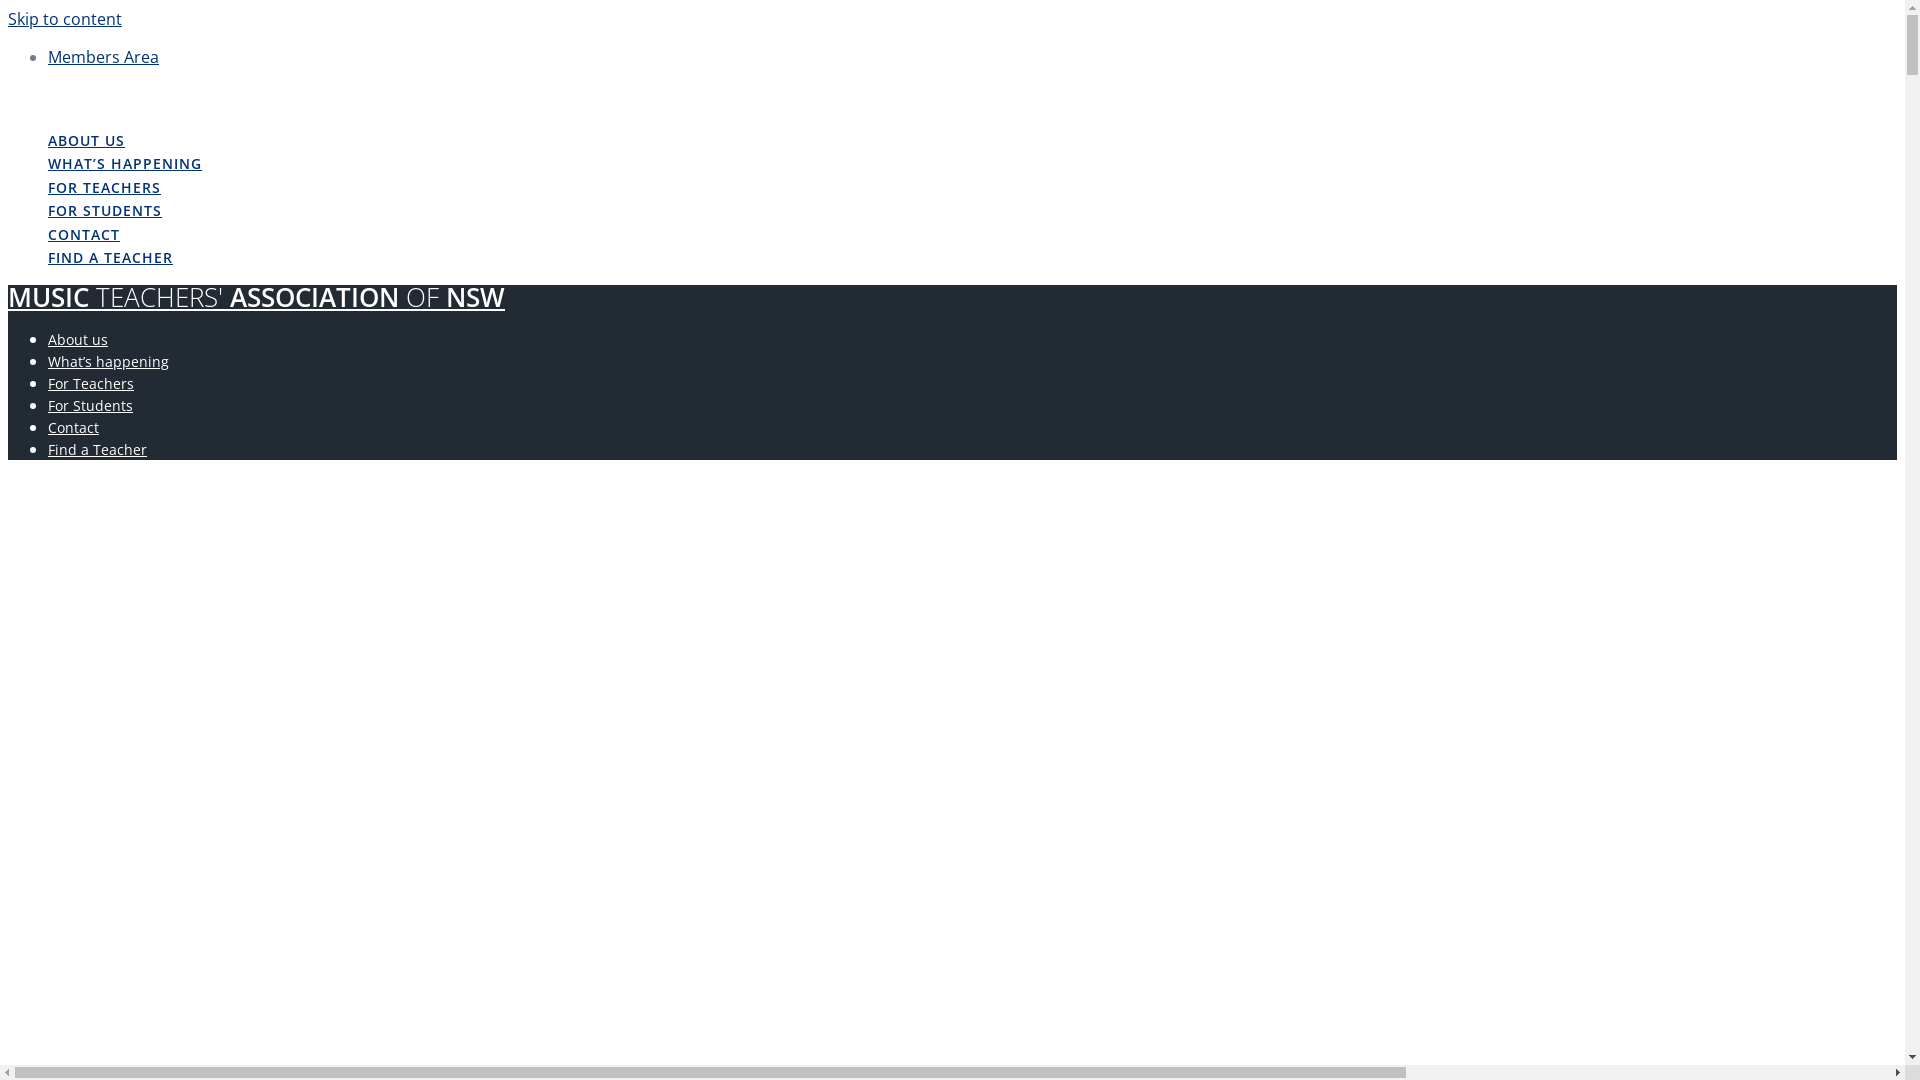 Image resolution: width=1920 pixels, height=1080 pixels. I want to click on FIND A TEACHER, so click(110, 259).